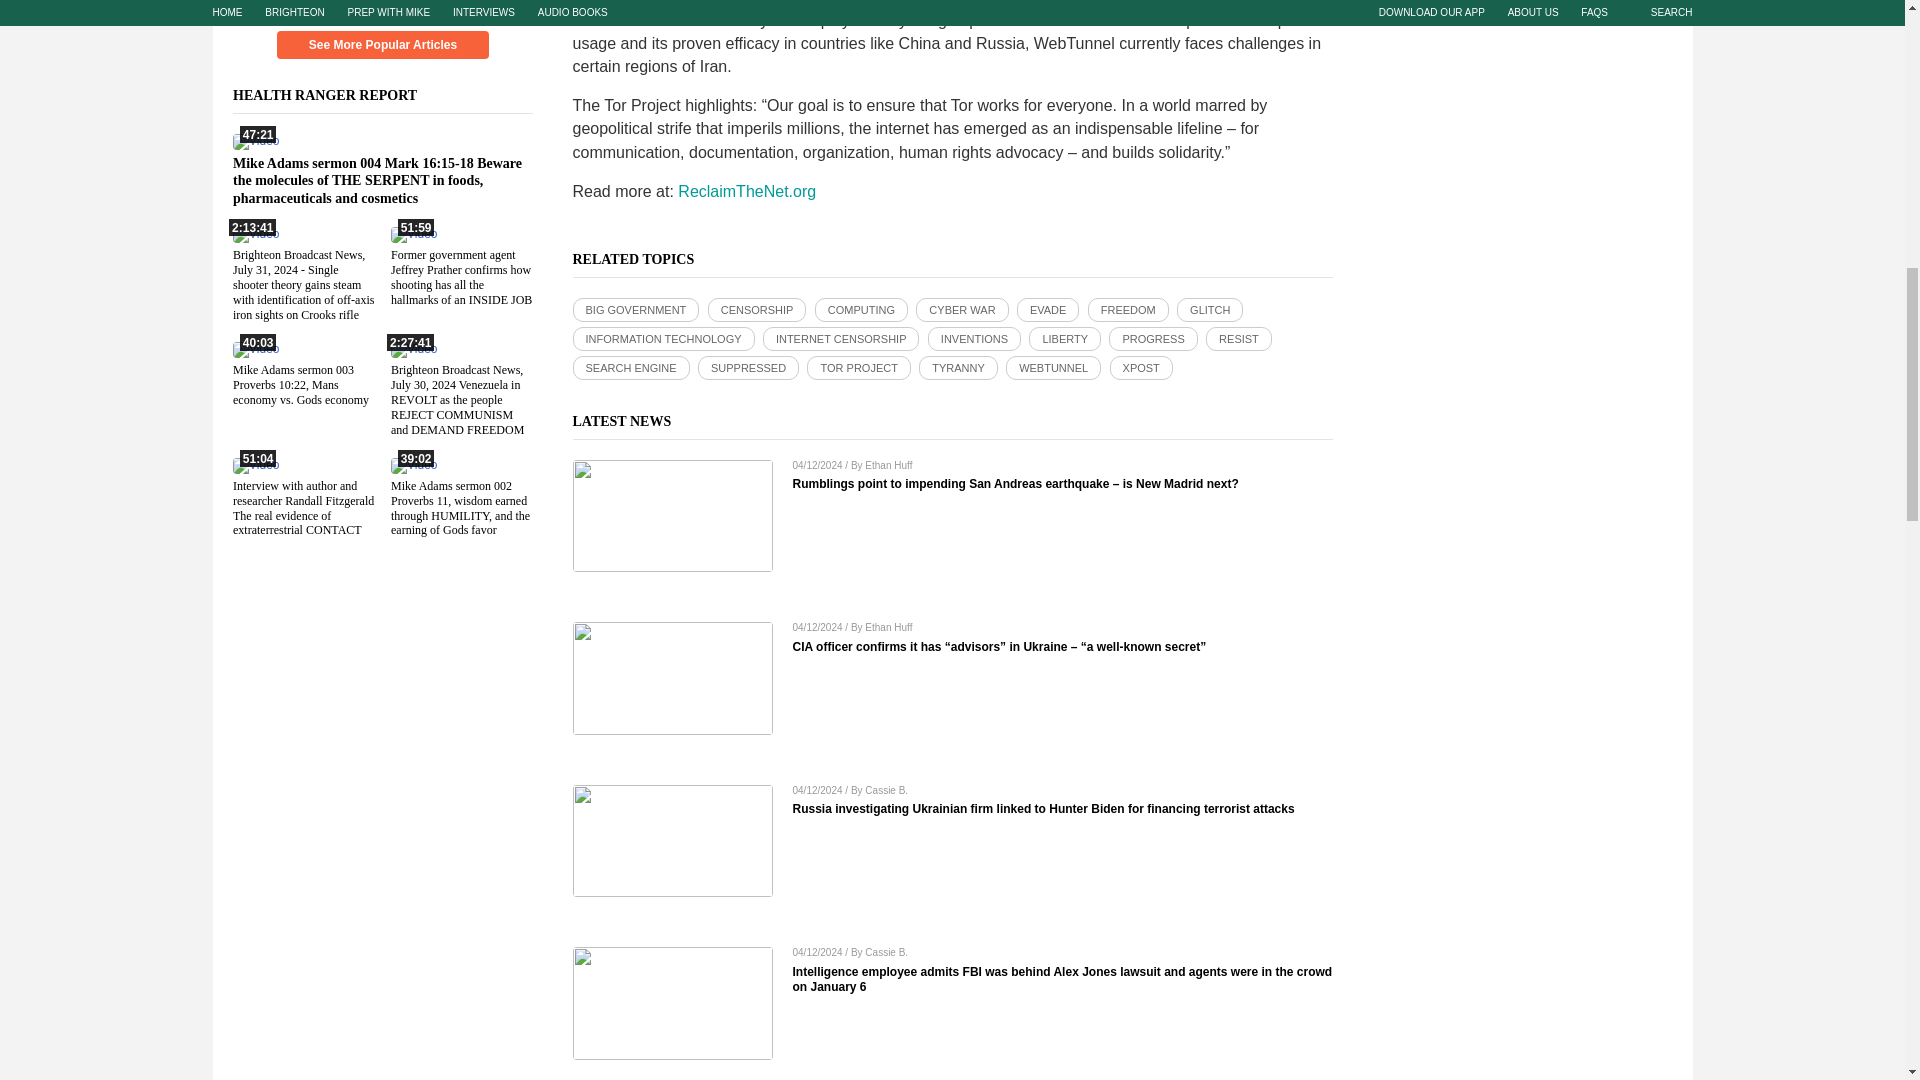 The width and height of the screenshot is (1920, 1080). Describe the element at coordinates (255, 349) in the screenshot. I see `40:03` at that location.